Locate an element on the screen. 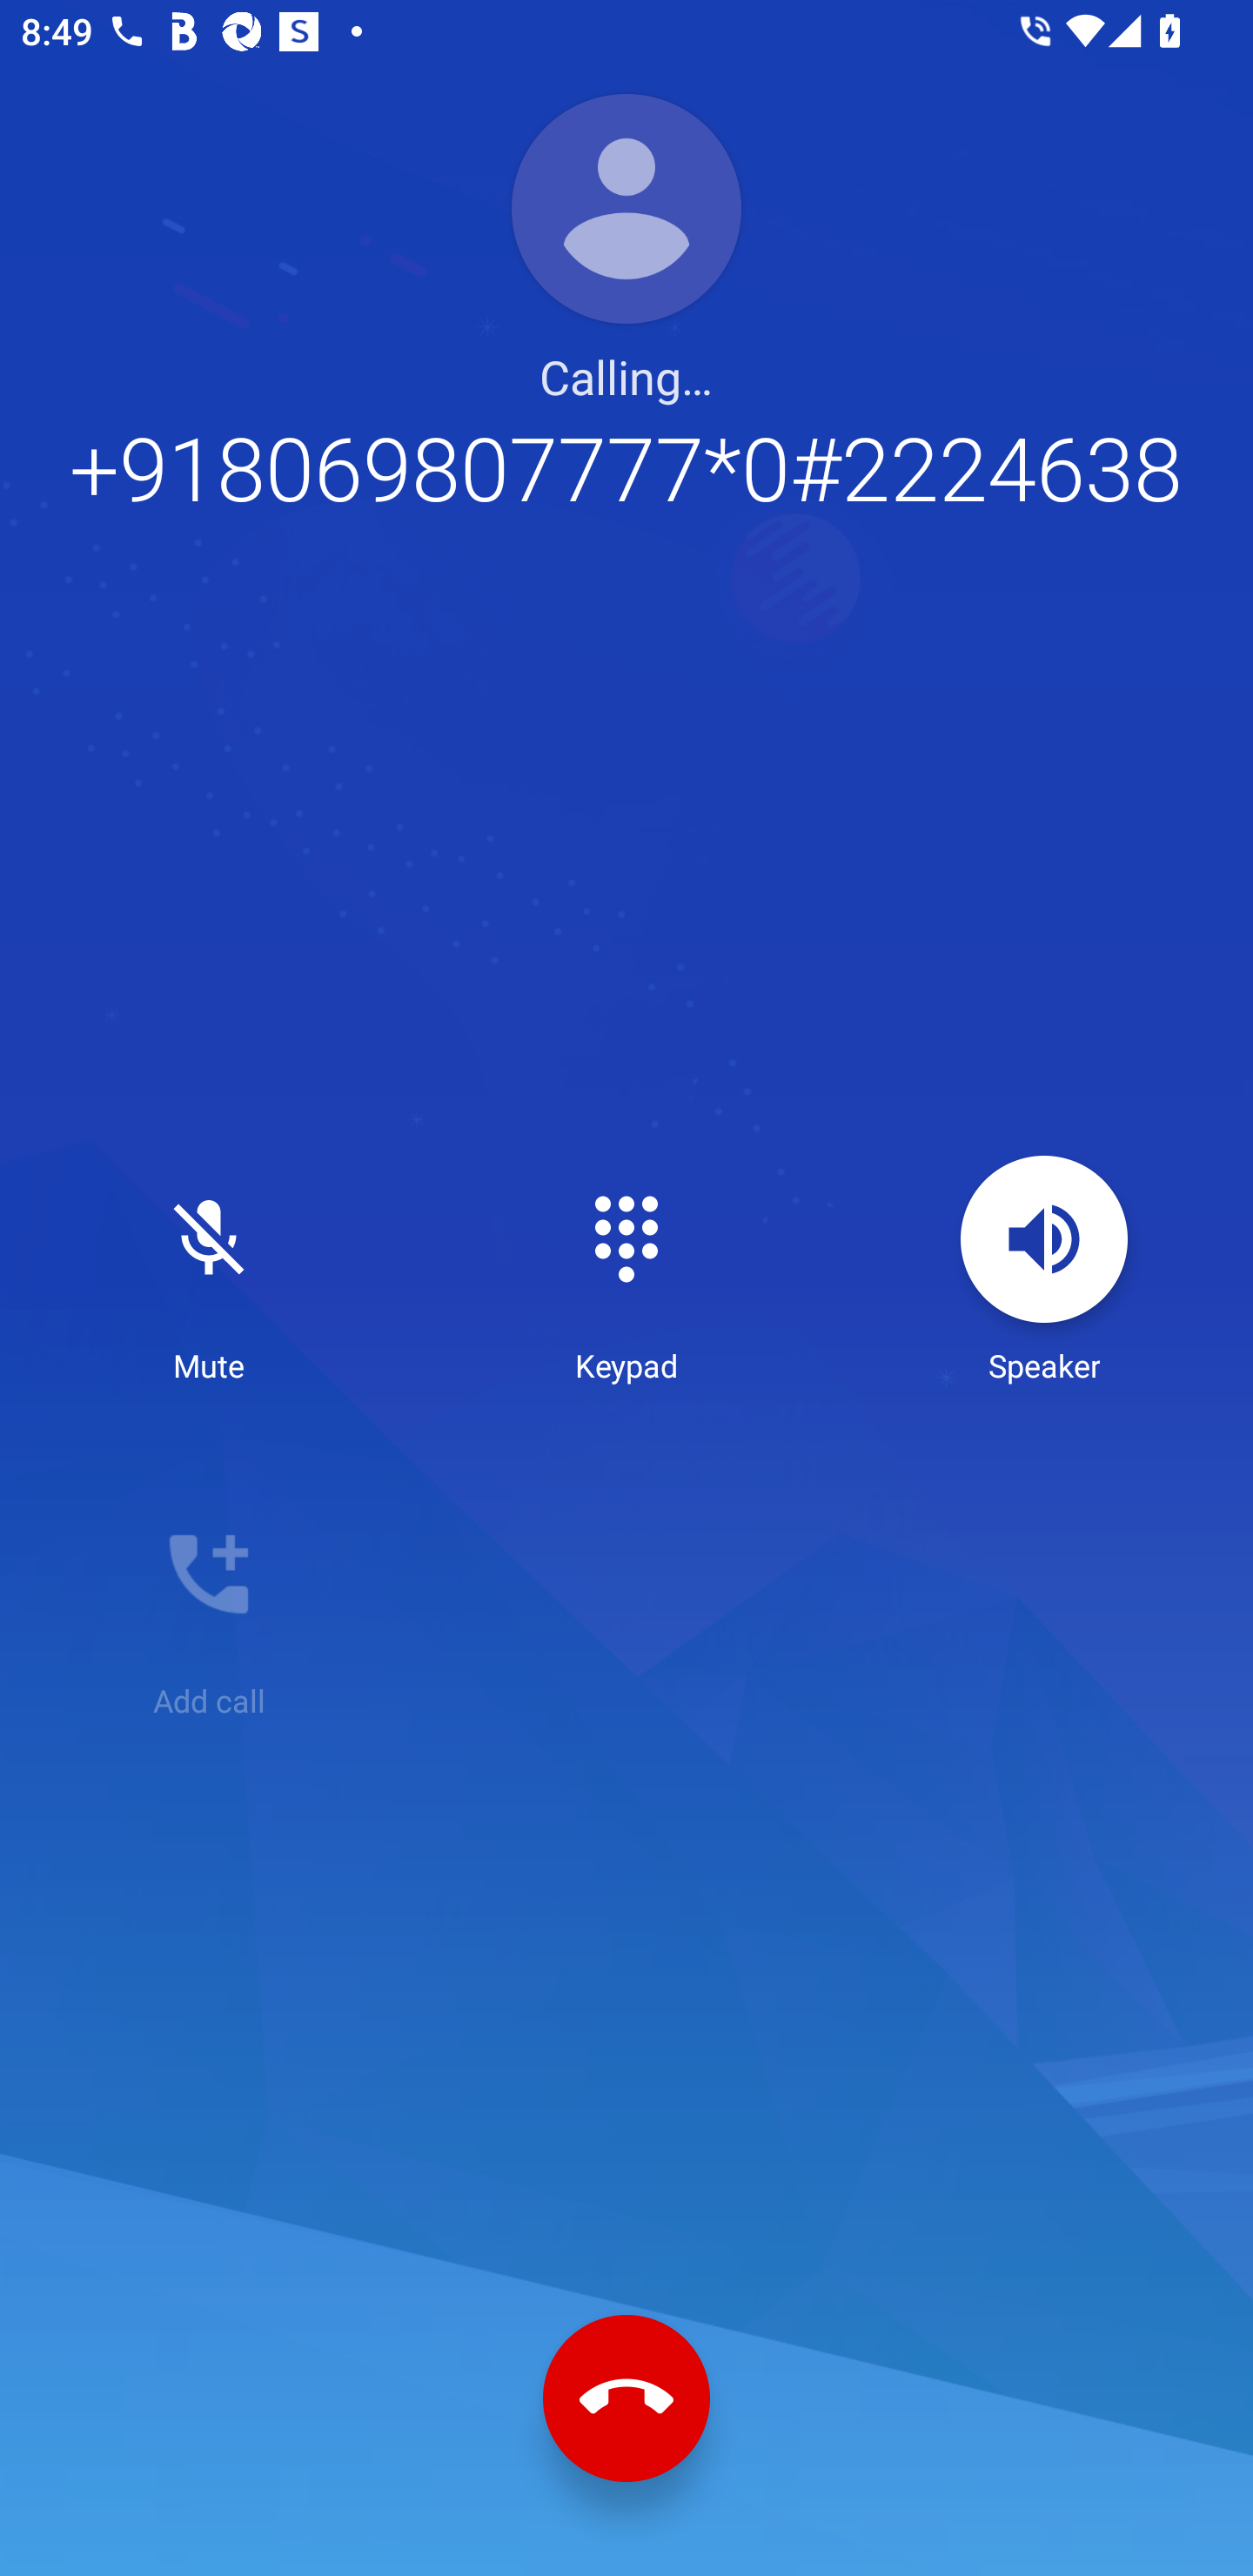 This screenshot has width=1253, height=2576. Speaker, is on Speaker is located at coordinates (1044, 1271).